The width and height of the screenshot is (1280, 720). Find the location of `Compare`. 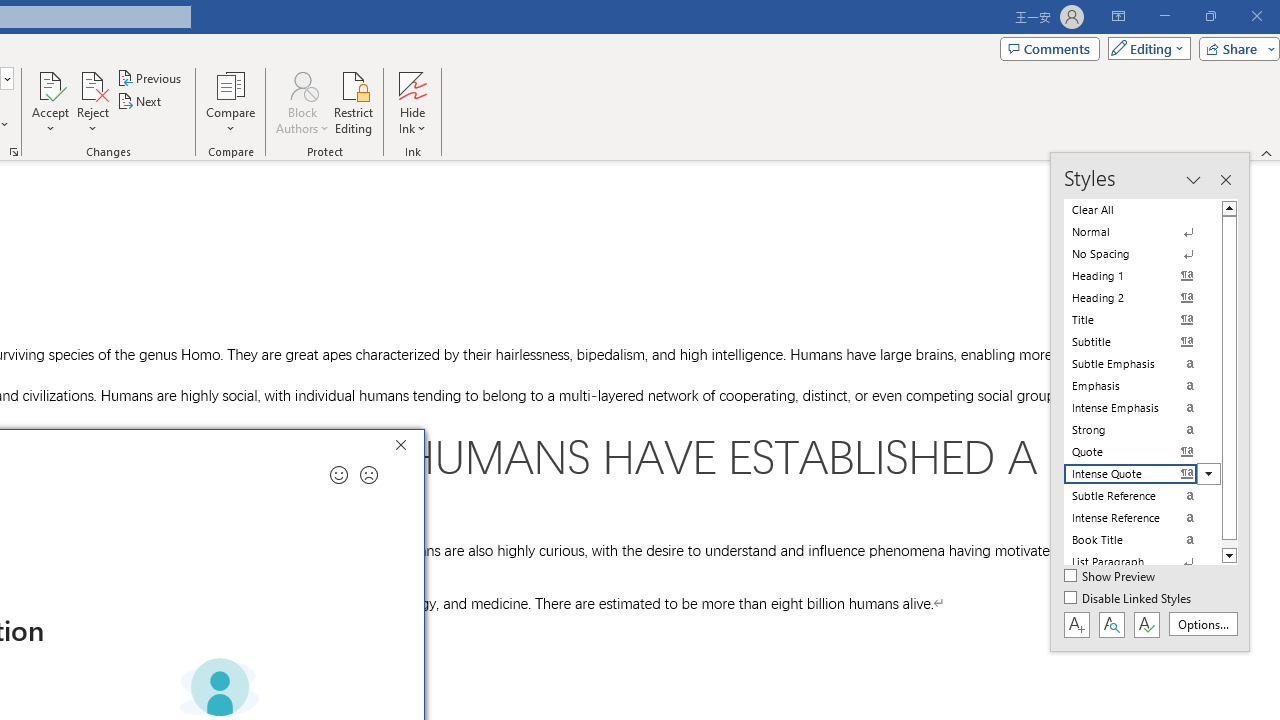

Compare is located at coordinates (230, 102).